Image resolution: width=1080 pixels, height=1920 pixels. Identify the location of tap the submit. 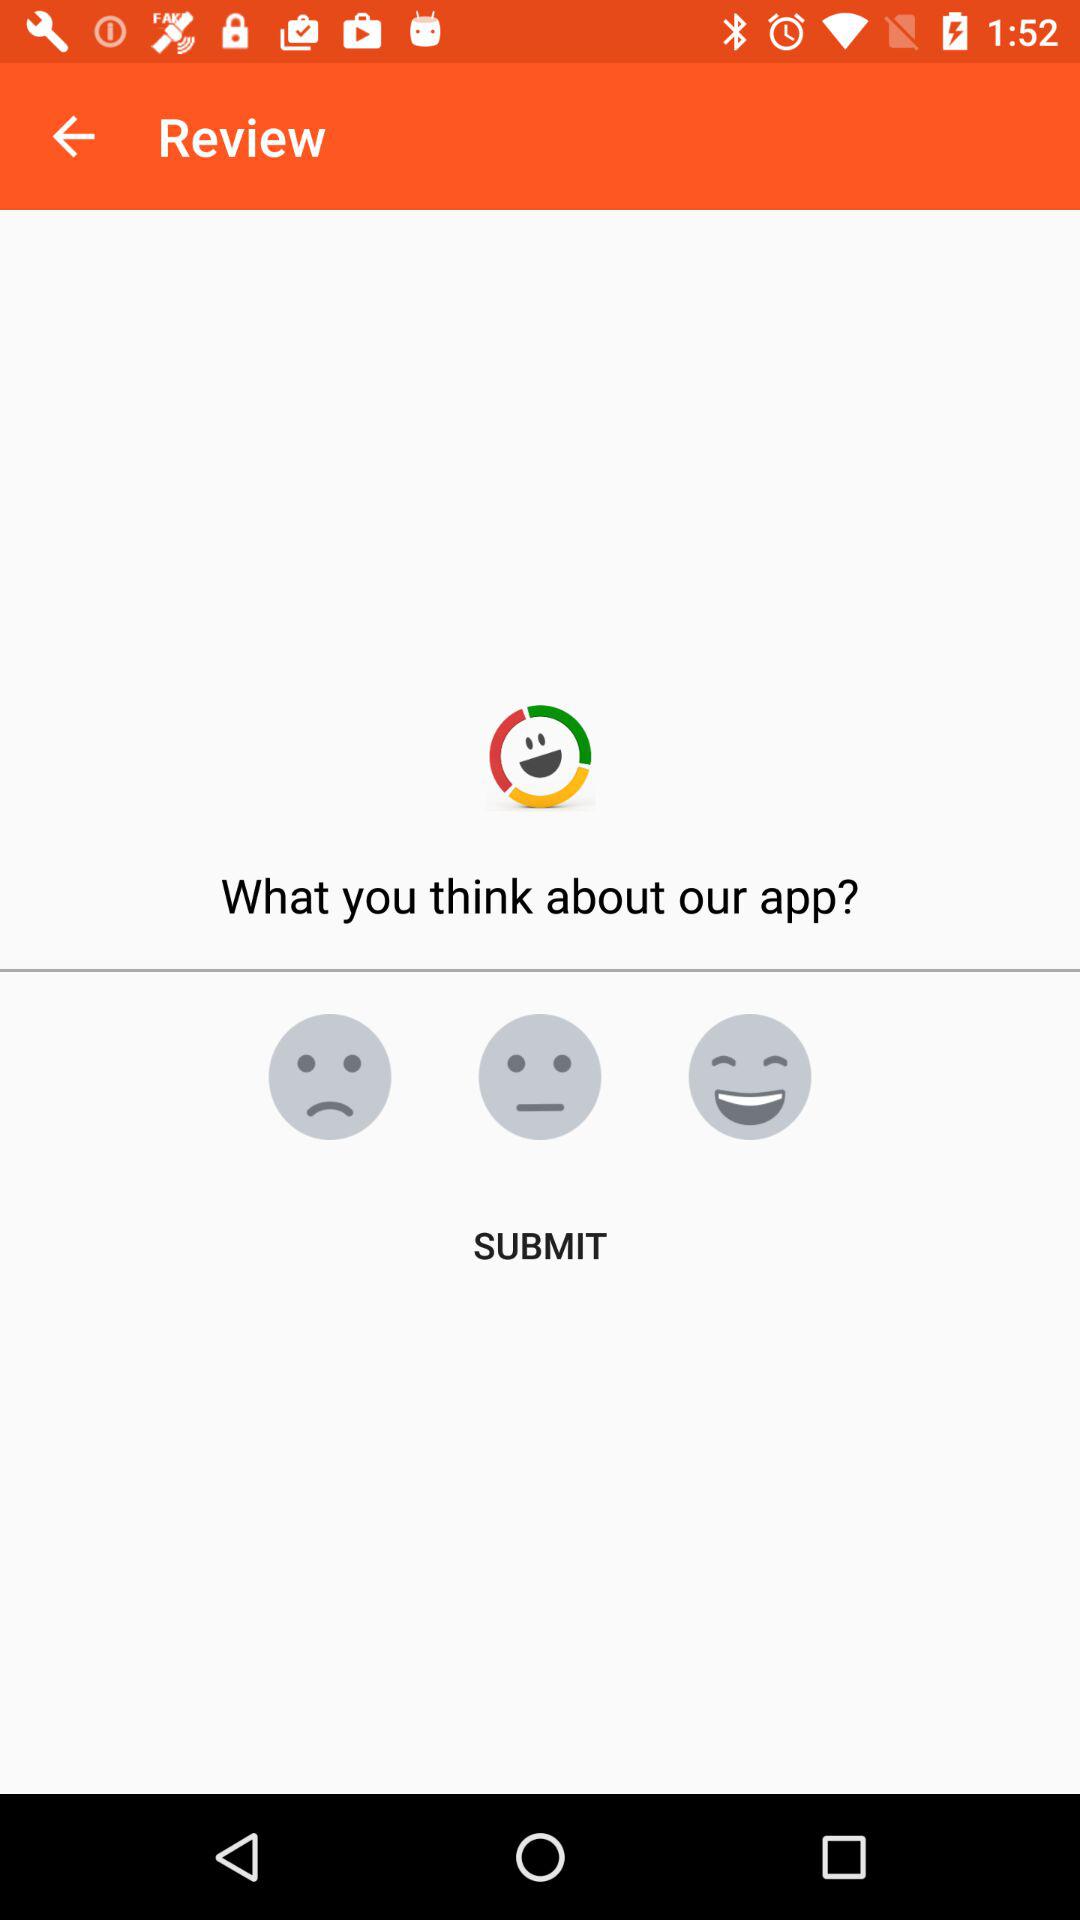
(540, 1244).